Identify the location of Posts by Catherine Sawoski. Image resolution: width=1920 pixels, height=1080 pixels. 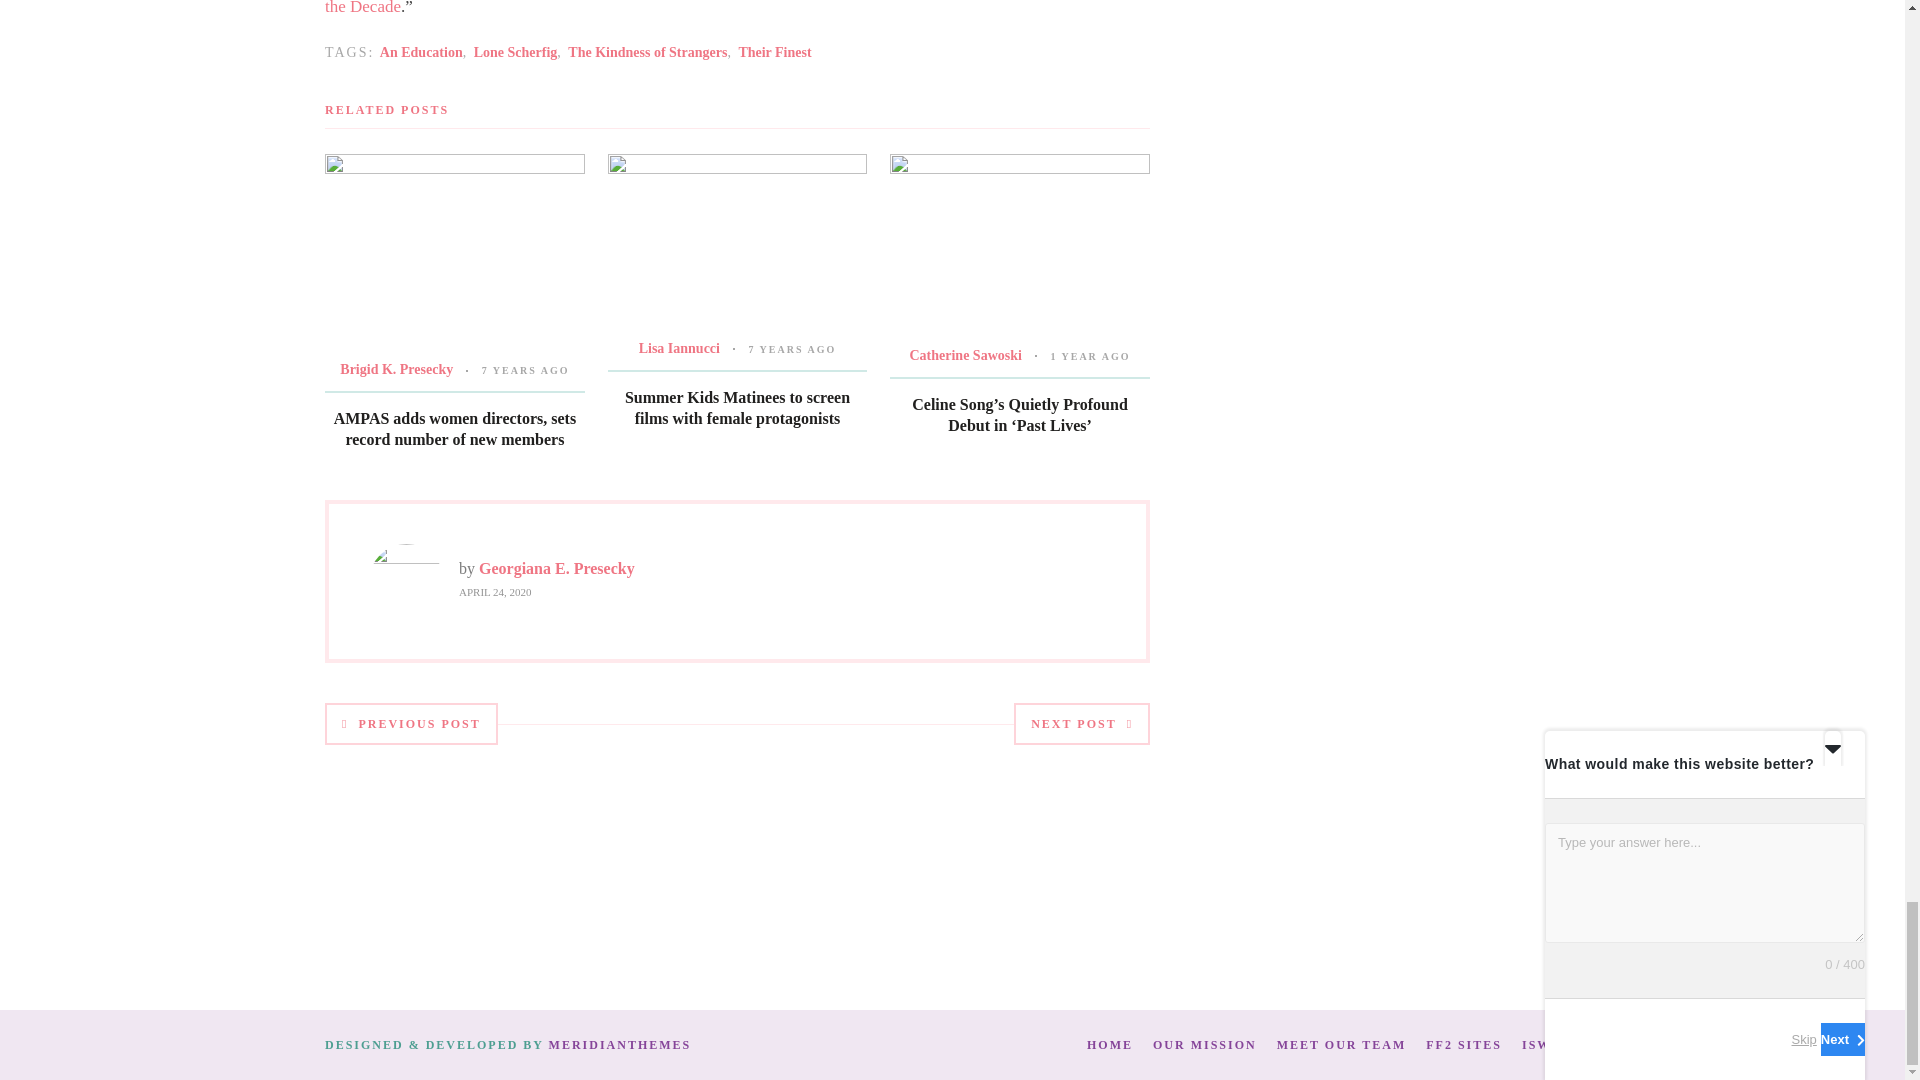
(964, 354).